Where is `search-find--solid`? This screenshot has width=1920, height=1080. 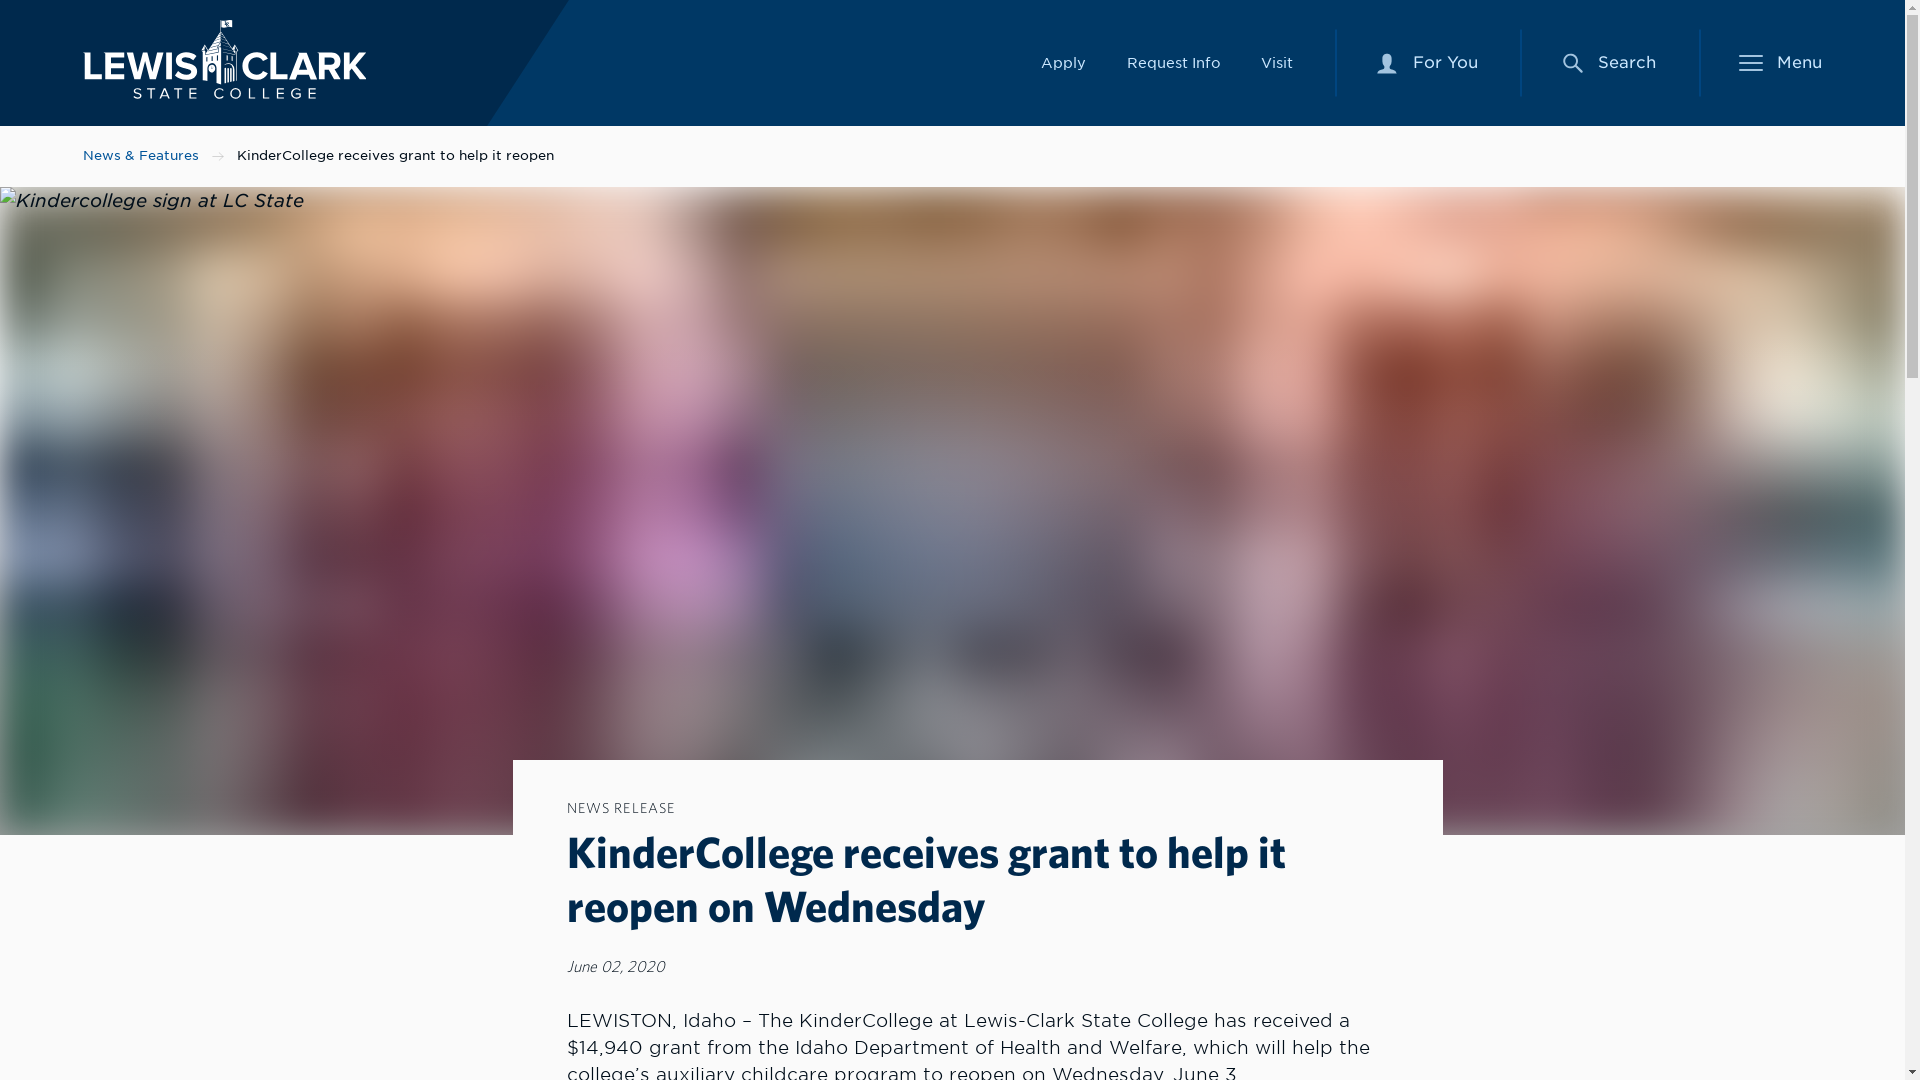 search-find--solid is located at coordinates (1427, 63).